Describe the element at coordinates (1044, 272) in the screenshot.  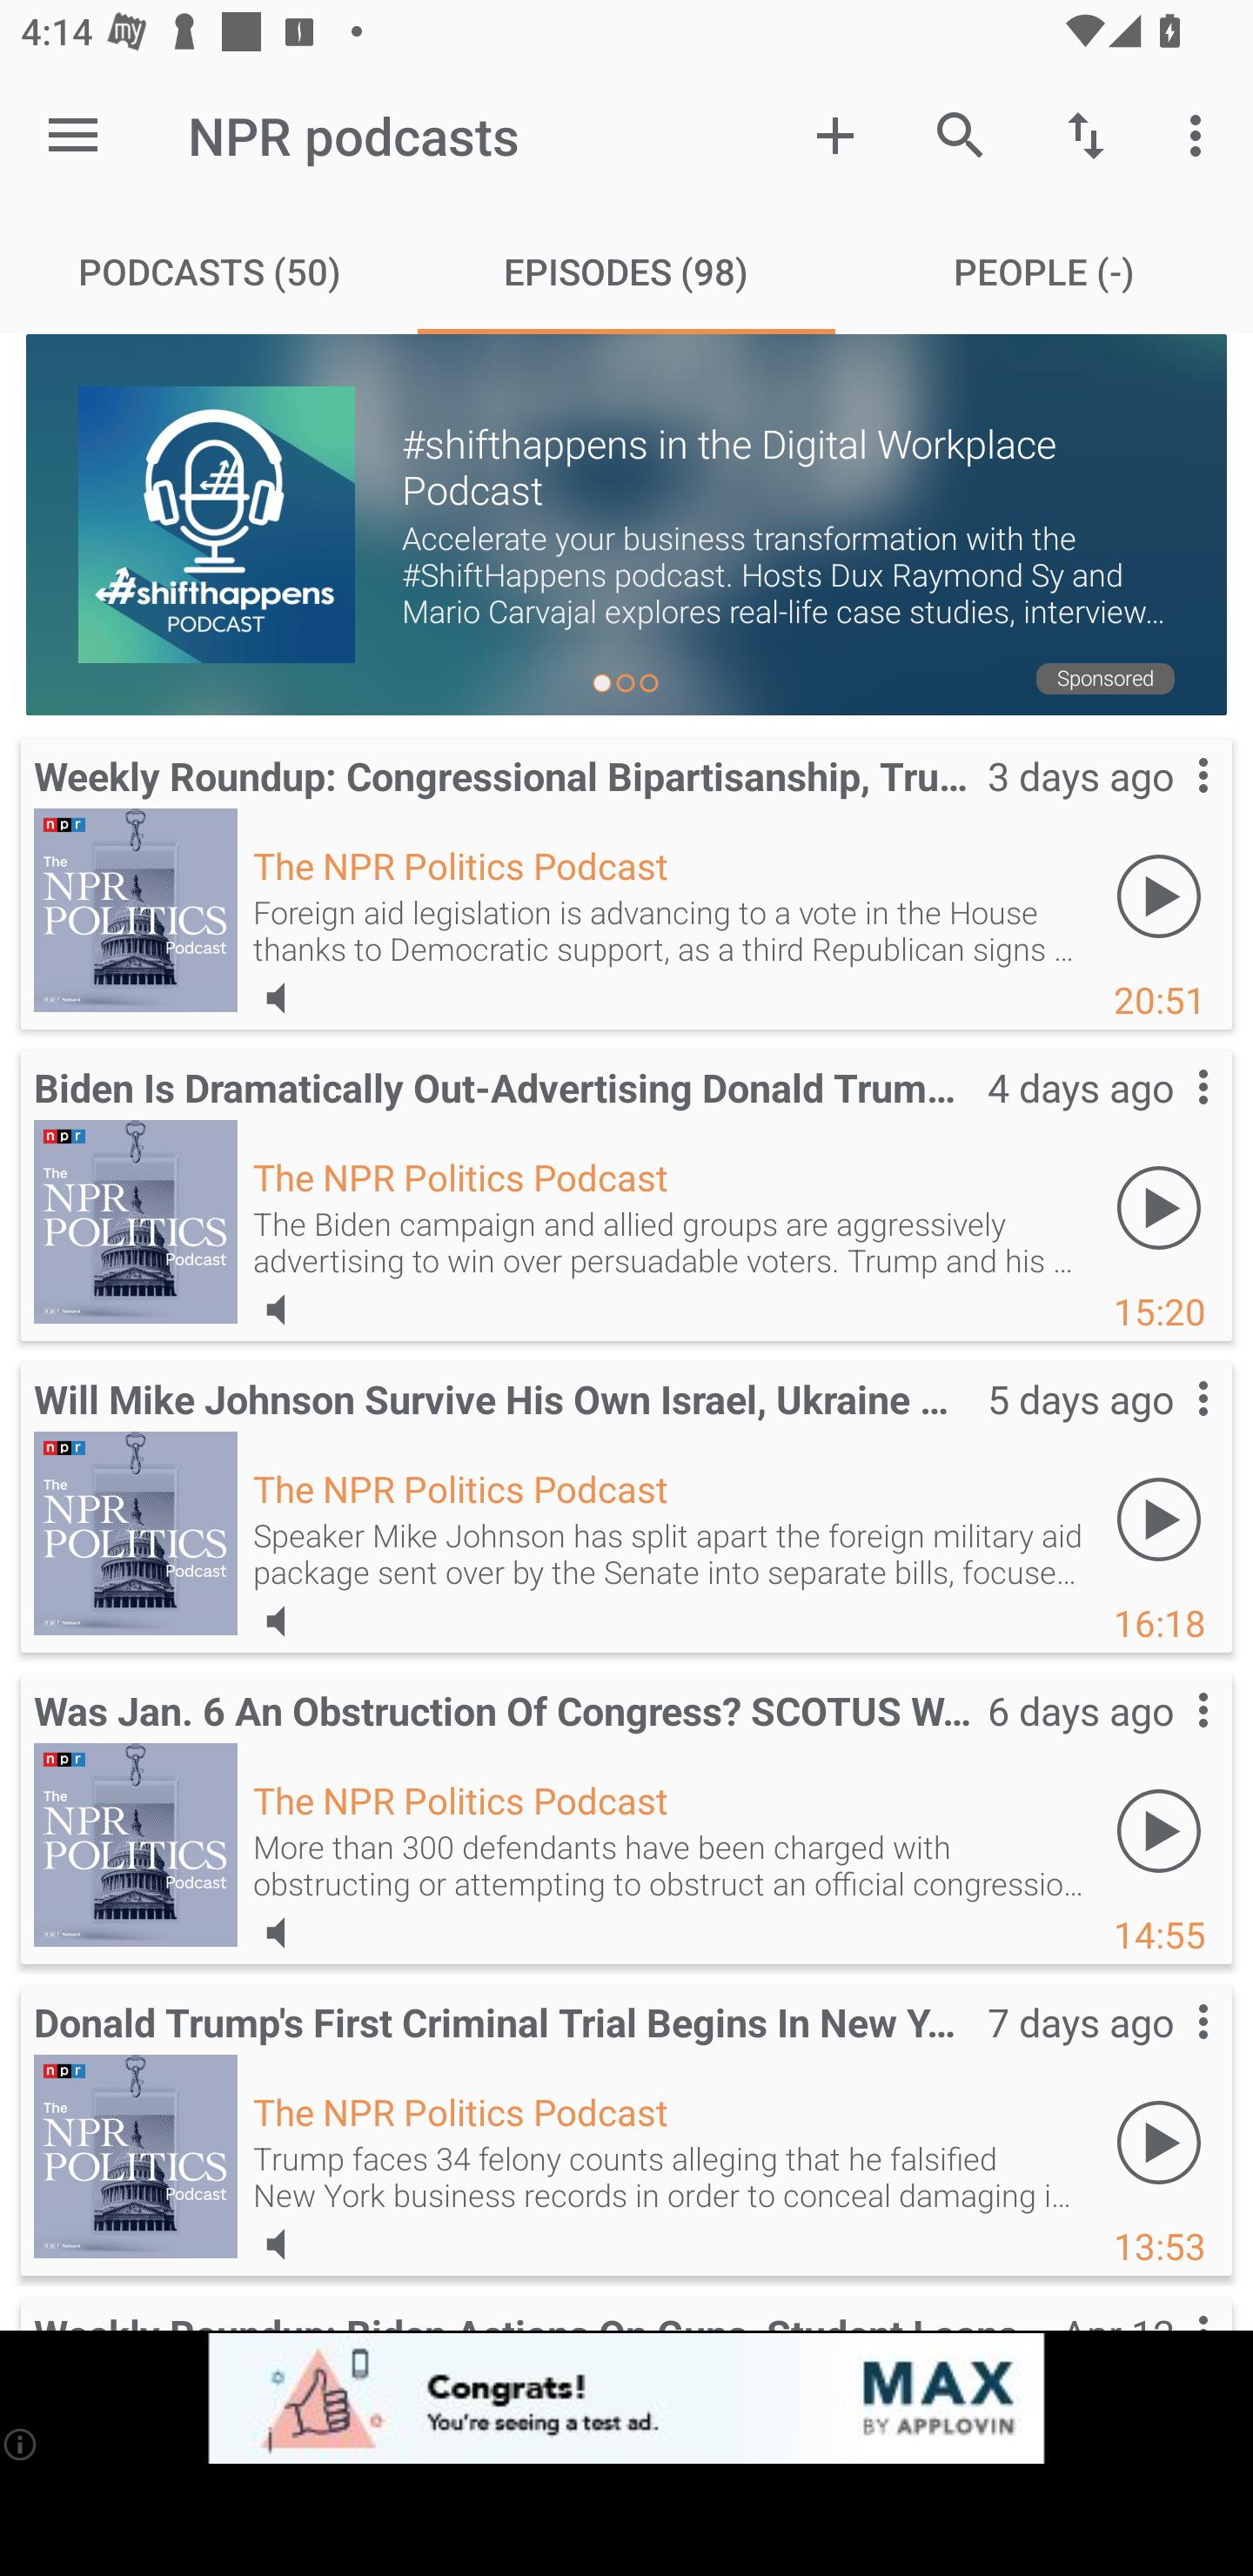
I see `People (-) PEOPLE (-)` at that location.